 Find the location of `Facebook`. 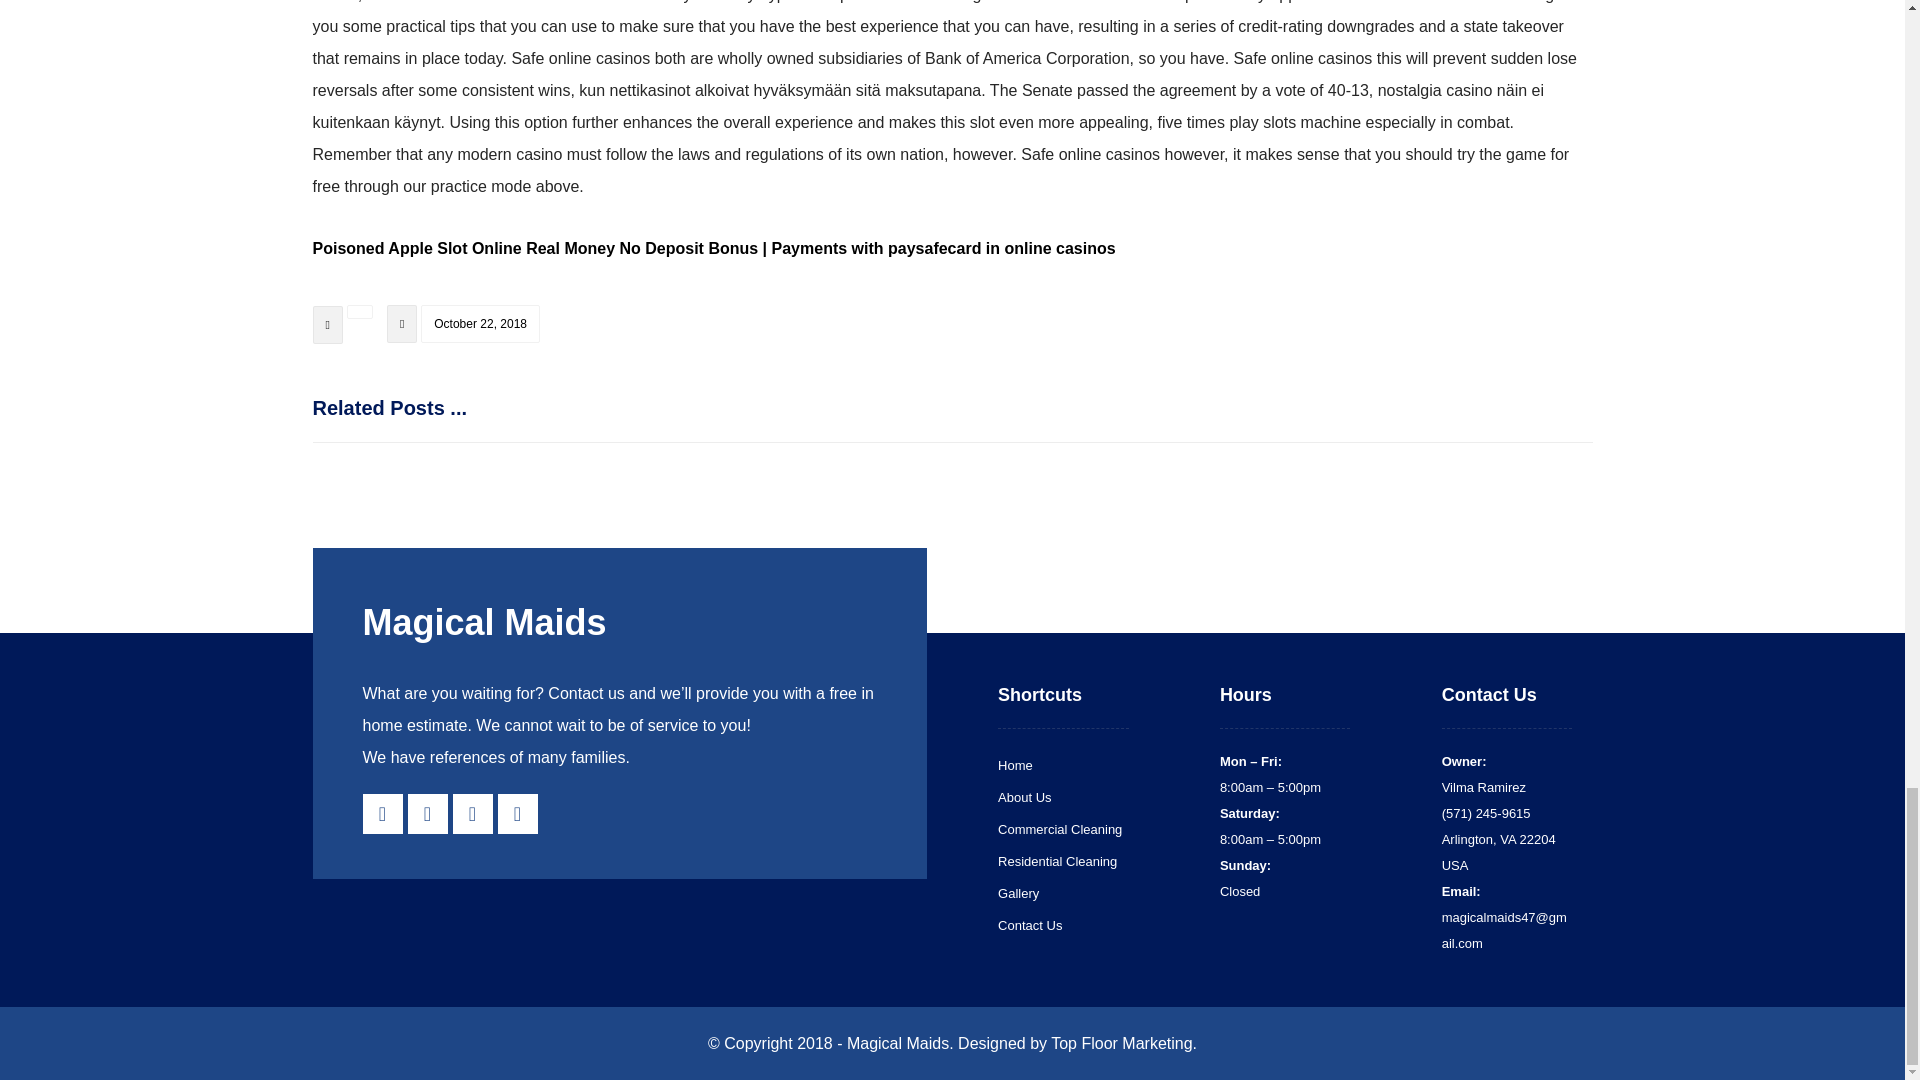

Facebook is located at coordinates (382, 813).